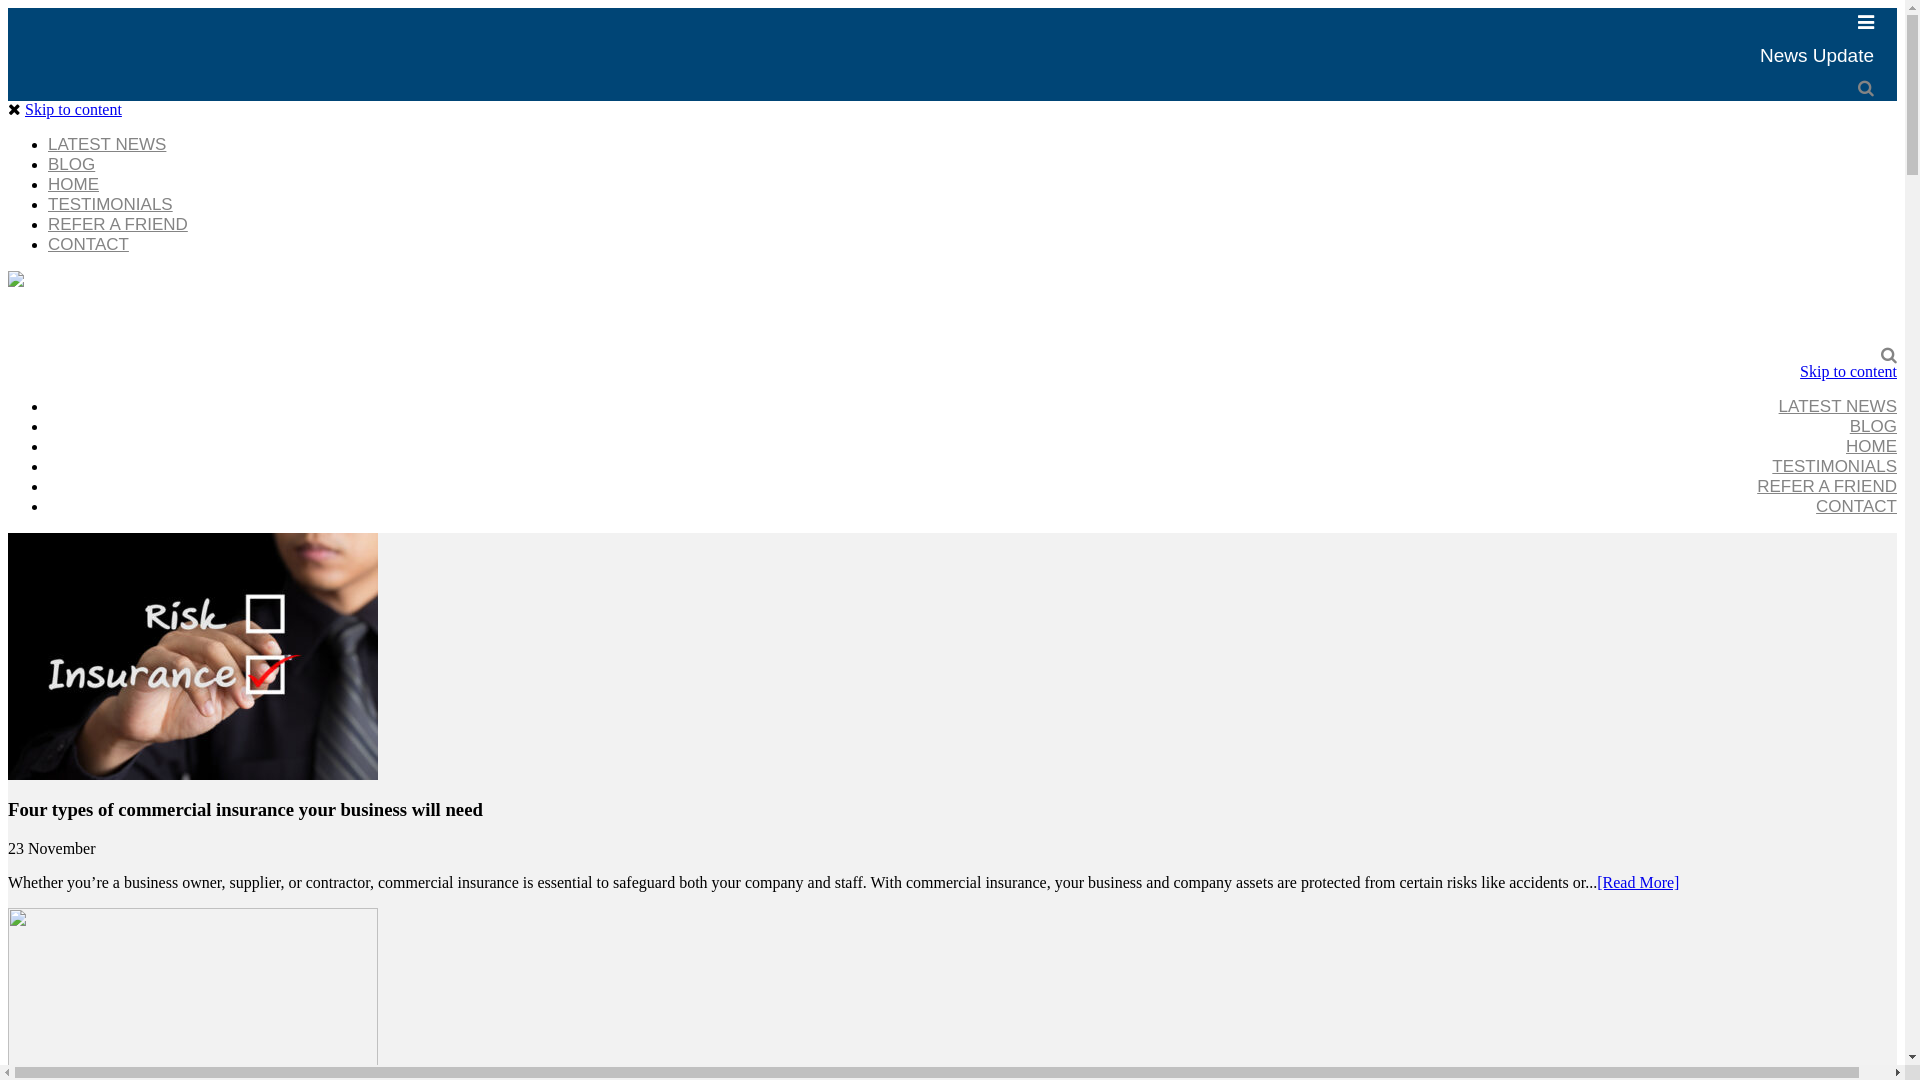 The image size is (1920, 1080). Describe the element at coordinates (74, 184) in the screenshot. I see `HOME` at that location.